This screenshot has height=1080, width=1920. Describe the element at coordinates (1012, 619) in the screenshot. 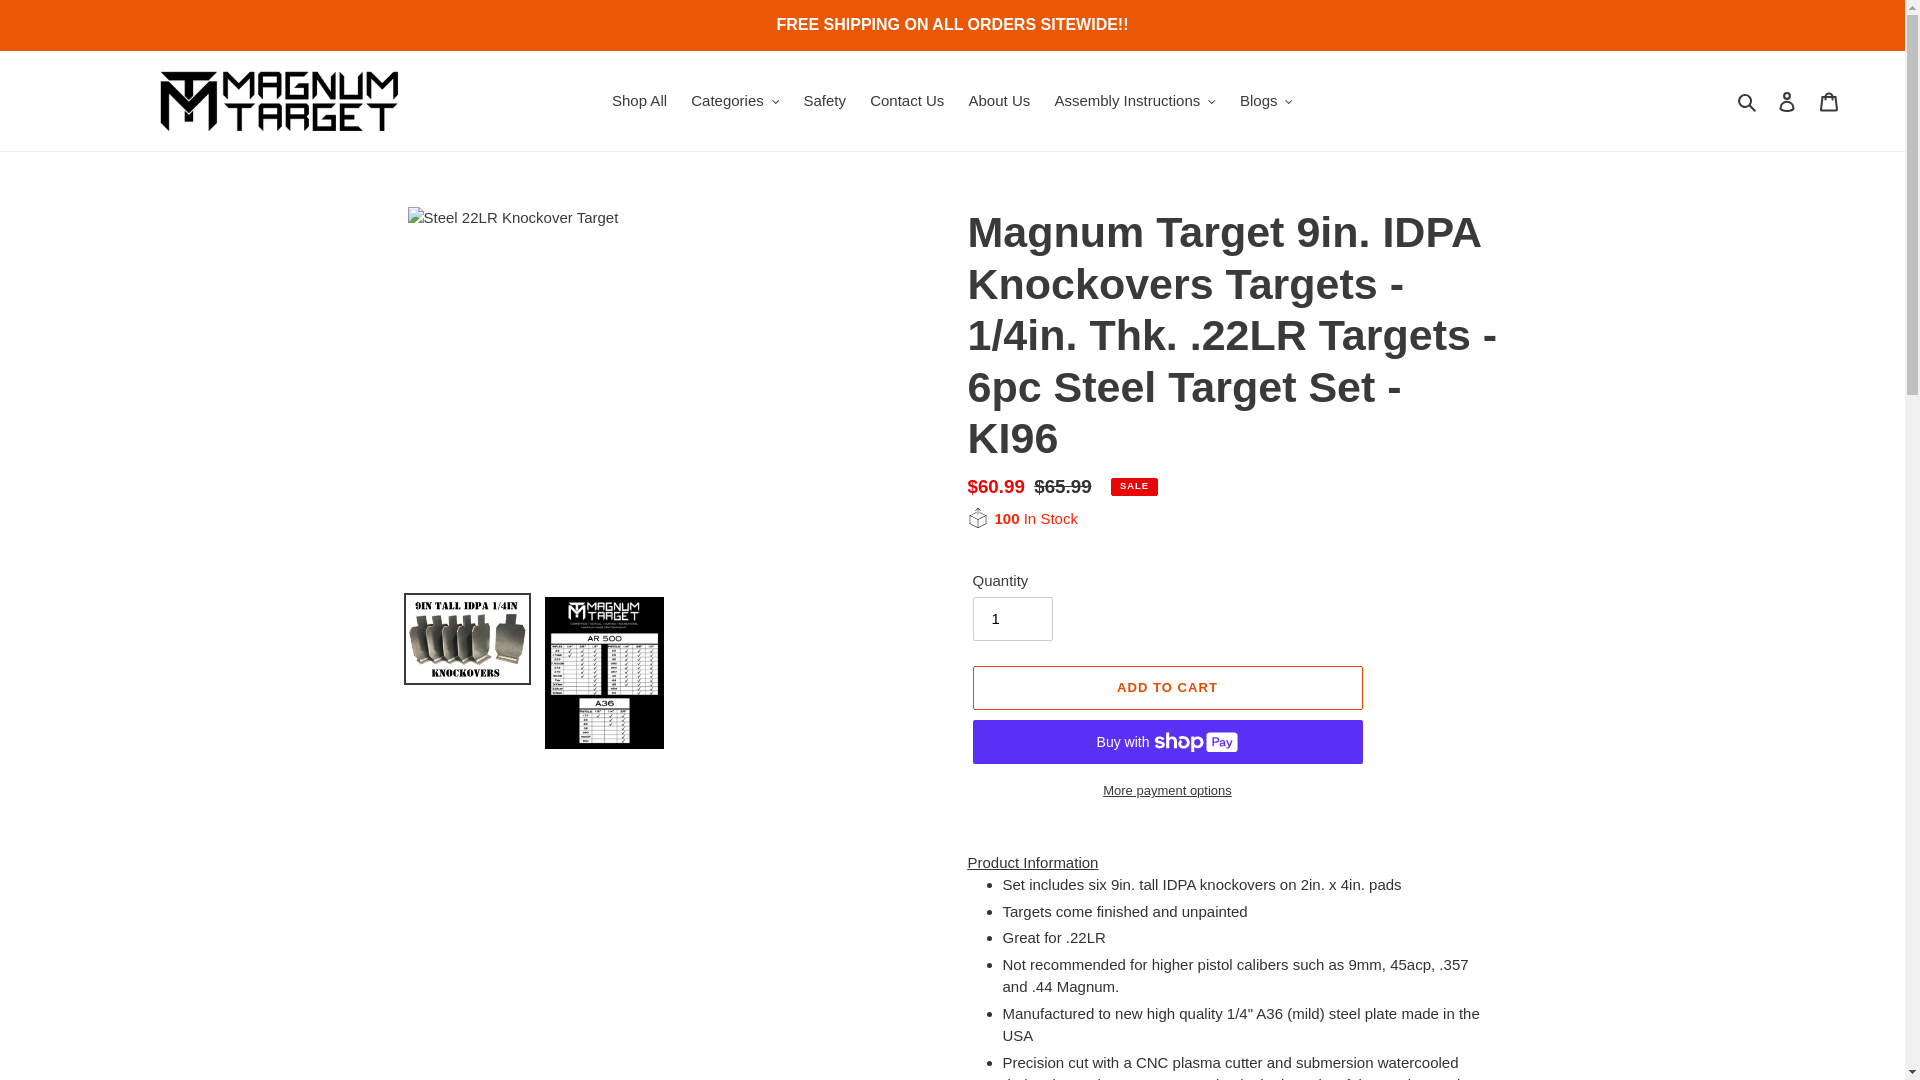

I see `1` at that location.